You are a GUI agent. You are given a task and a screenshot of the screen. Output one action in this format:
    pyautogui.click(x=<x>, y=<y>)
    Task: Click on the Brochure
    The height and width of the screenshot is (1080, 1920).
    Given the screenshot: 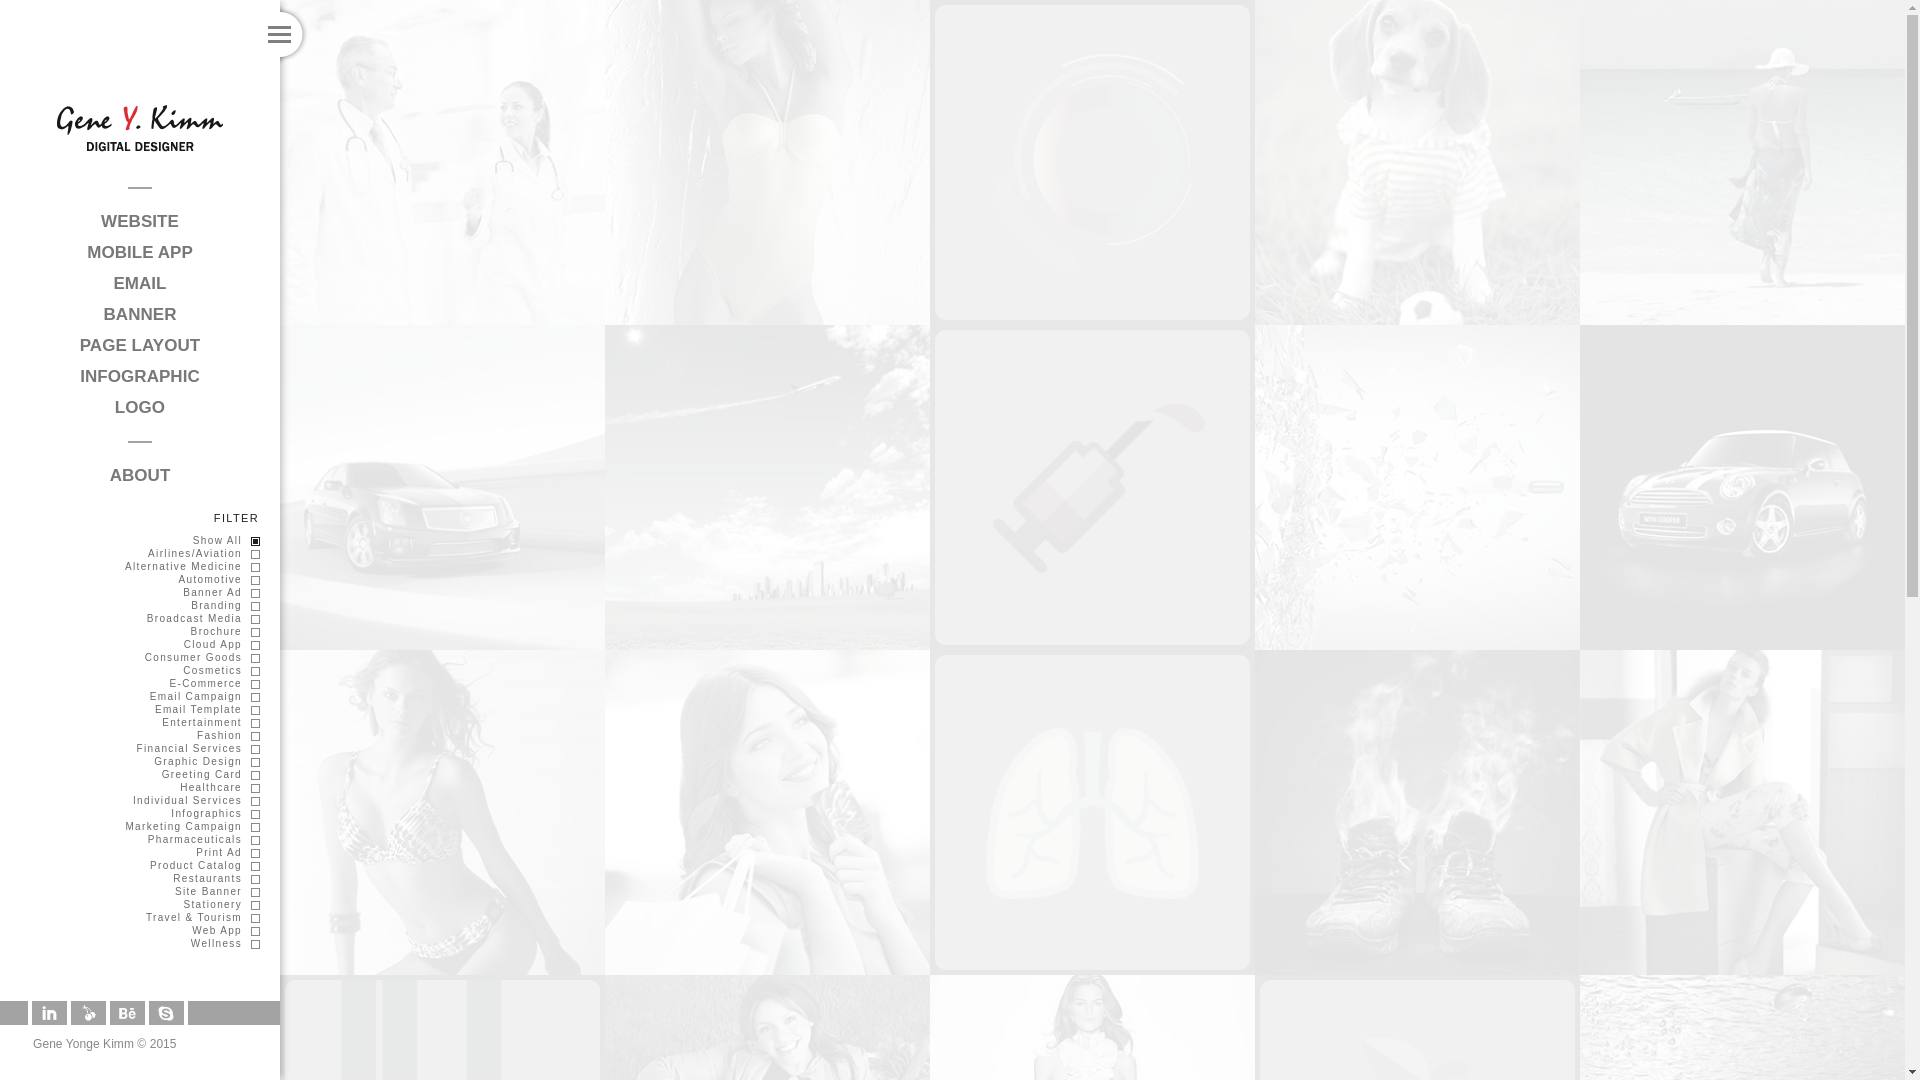 What is the action you would take?
    pyautogui.click(x=224, y=632)
    